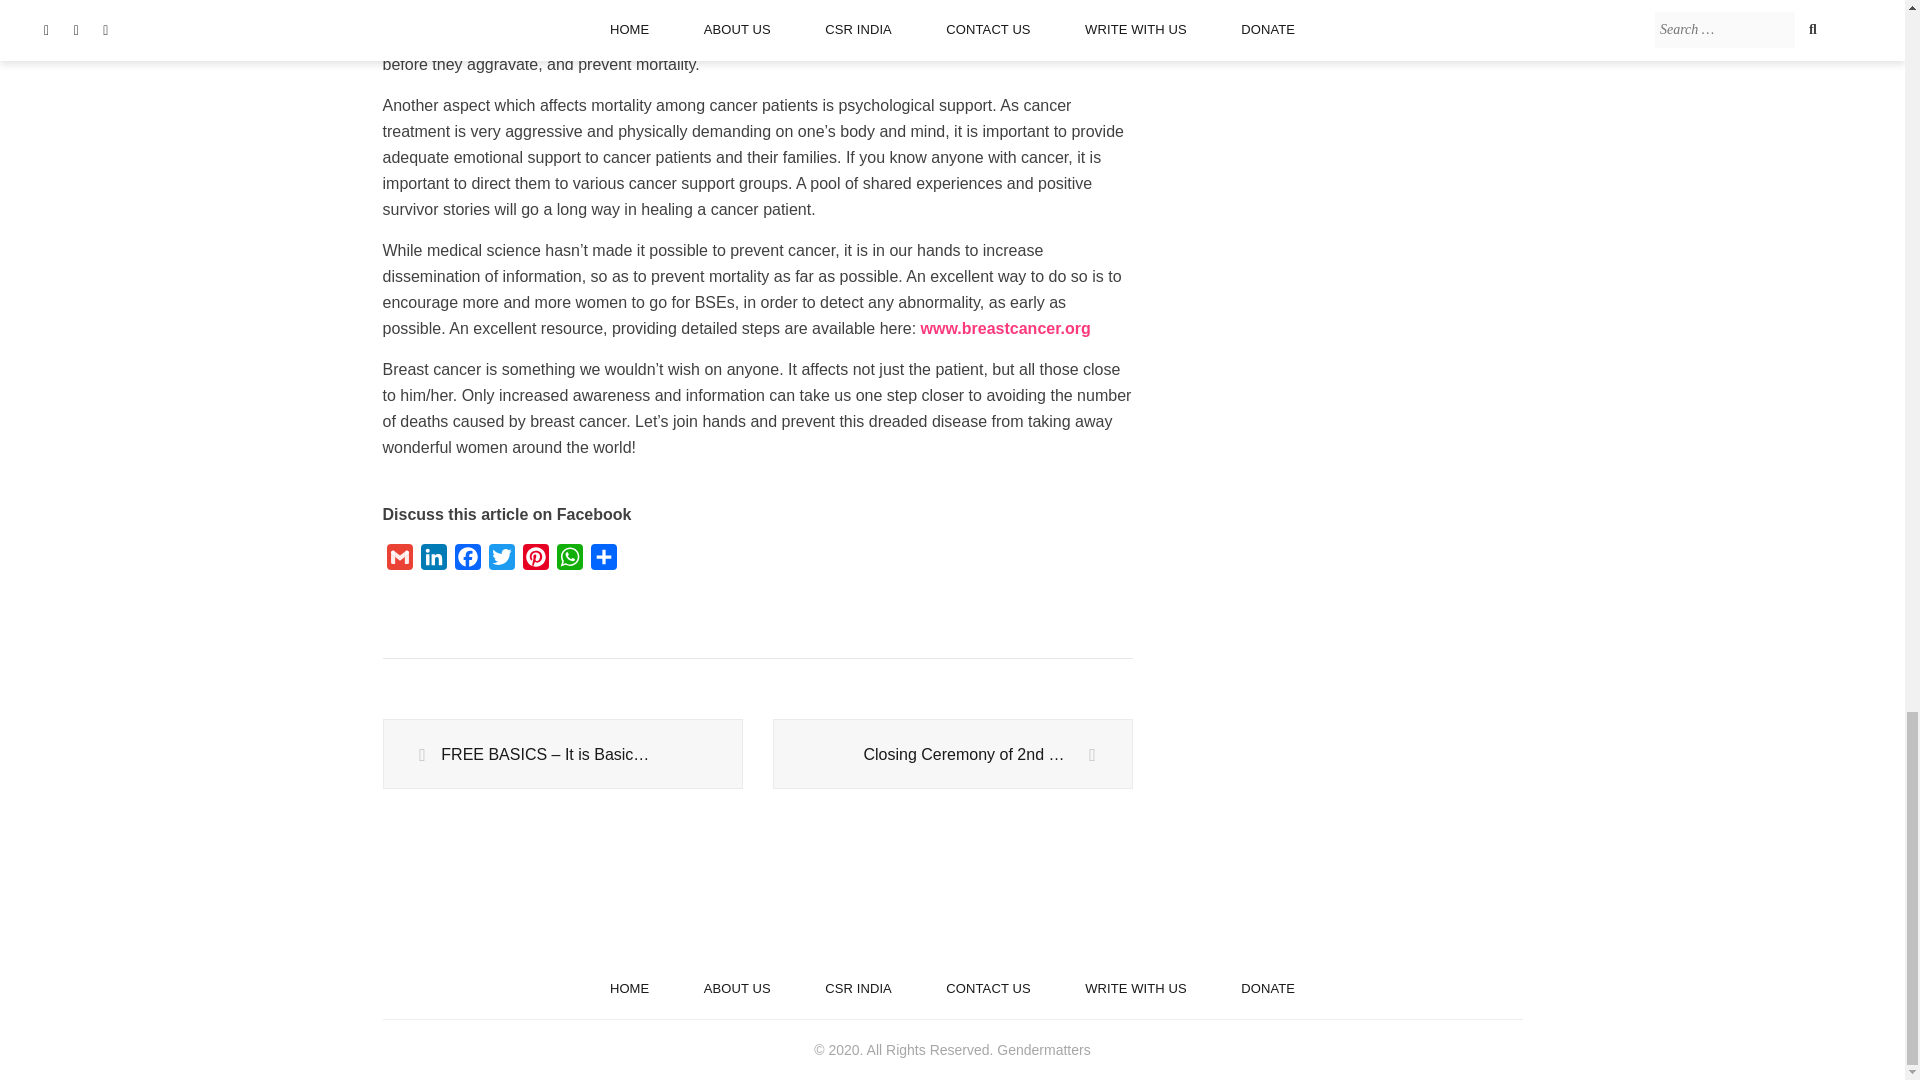  I want to click on Gmail, so click(399, 560).